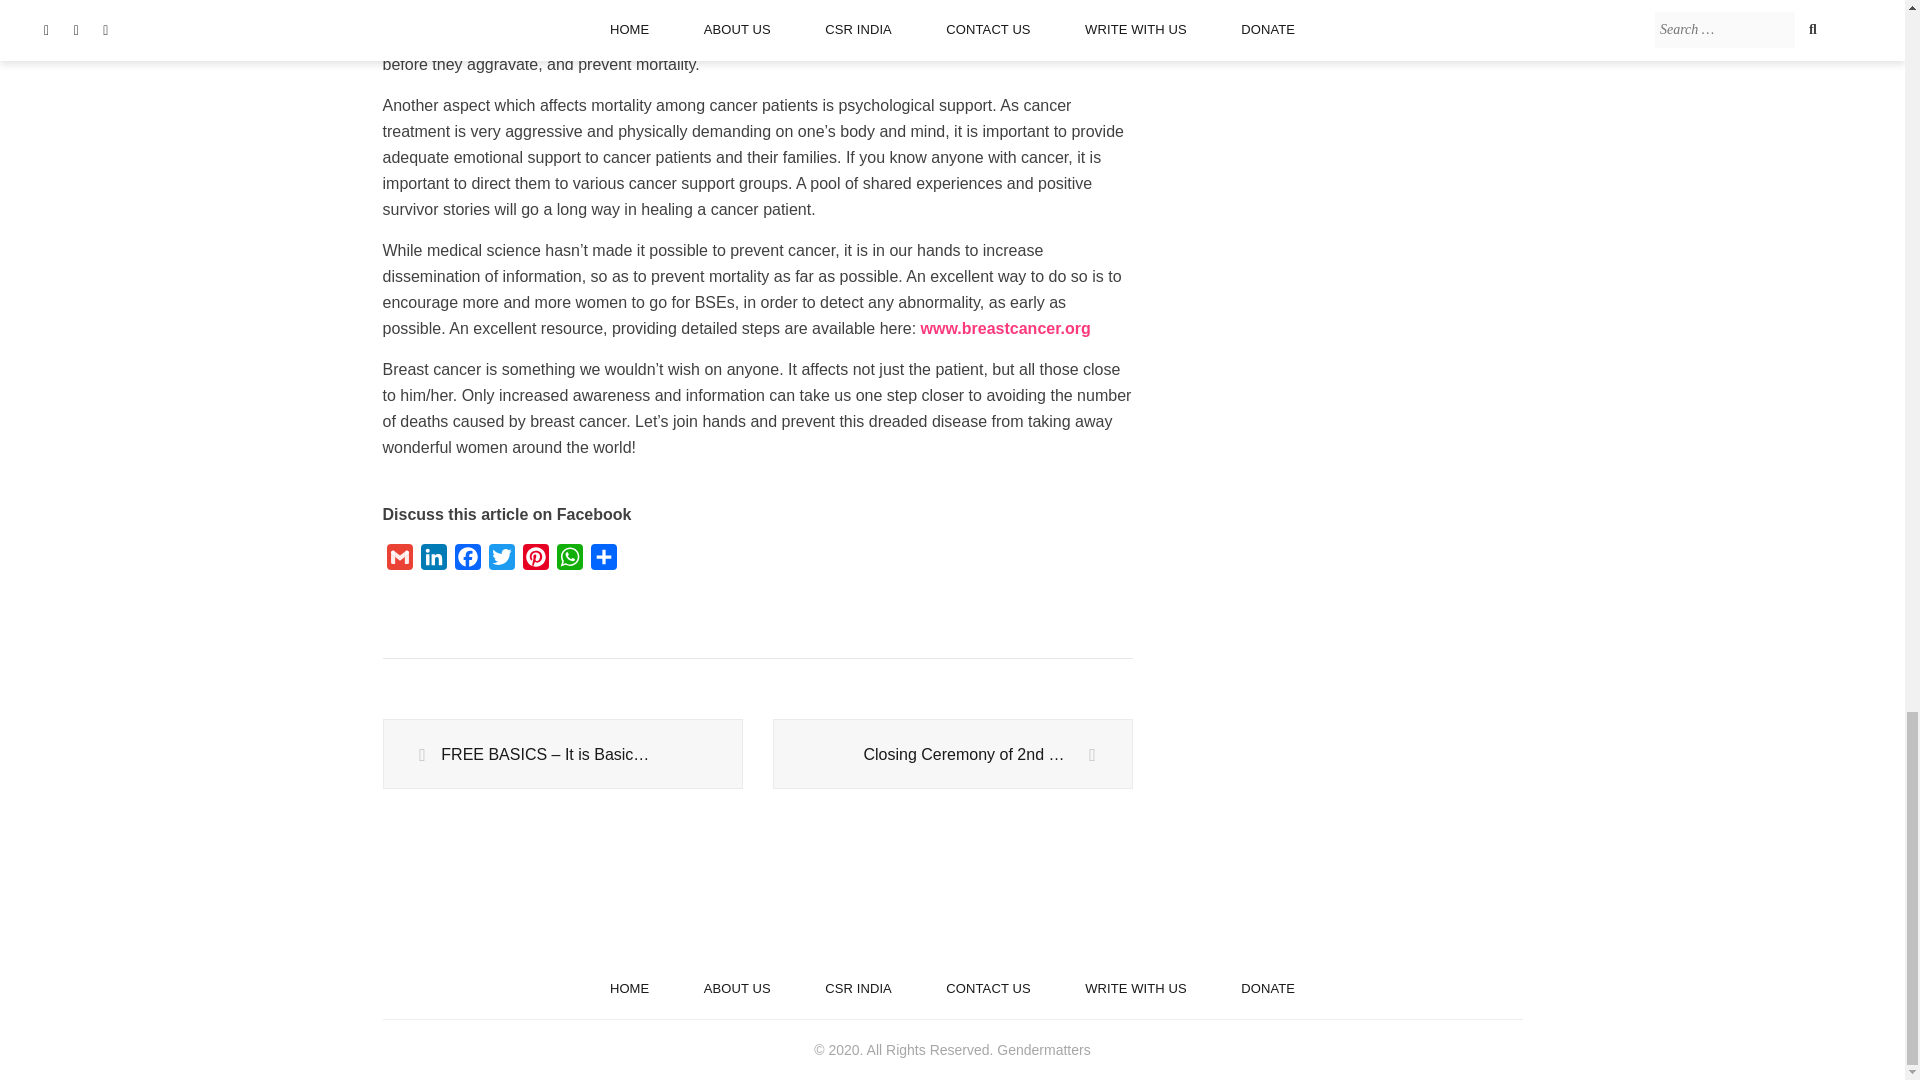  I want to click on Gmail, so click(399, 560).